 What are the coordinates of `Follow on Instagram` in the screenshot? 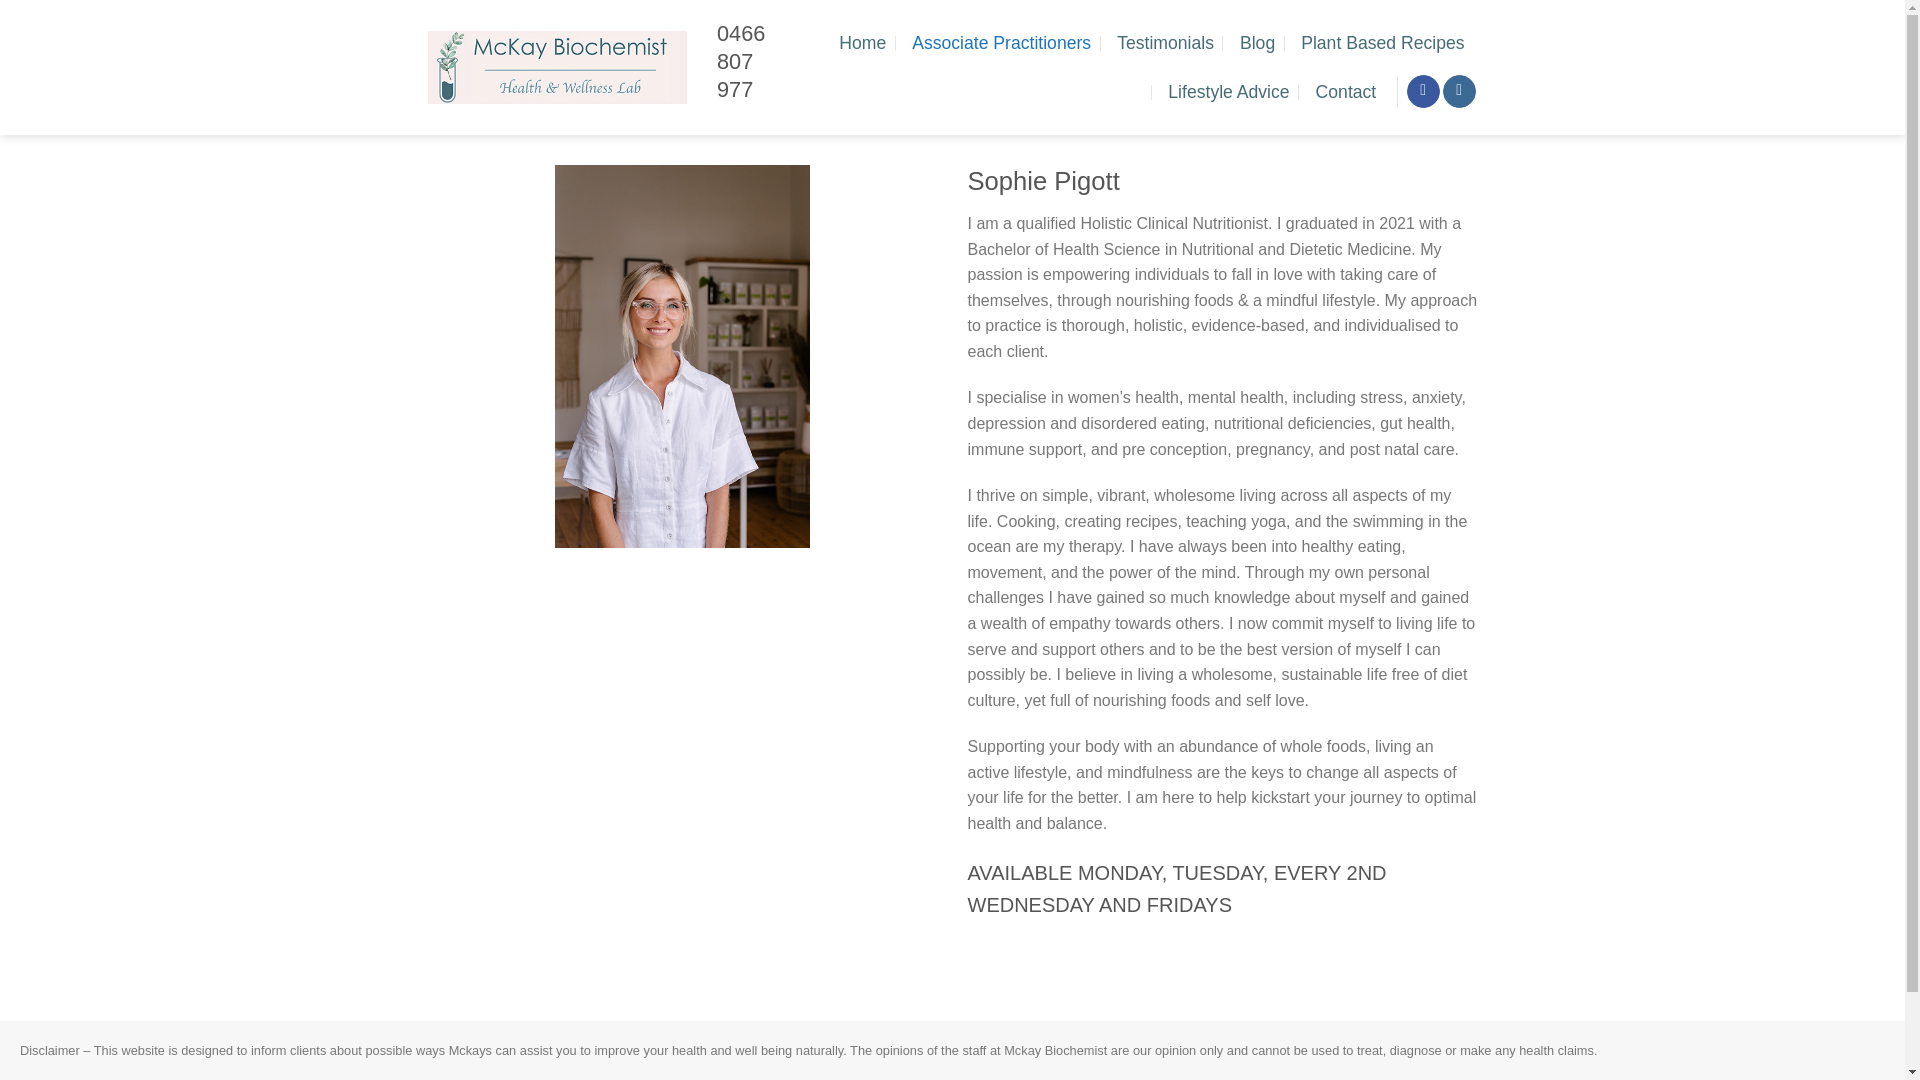 It's located at (1460, 92).